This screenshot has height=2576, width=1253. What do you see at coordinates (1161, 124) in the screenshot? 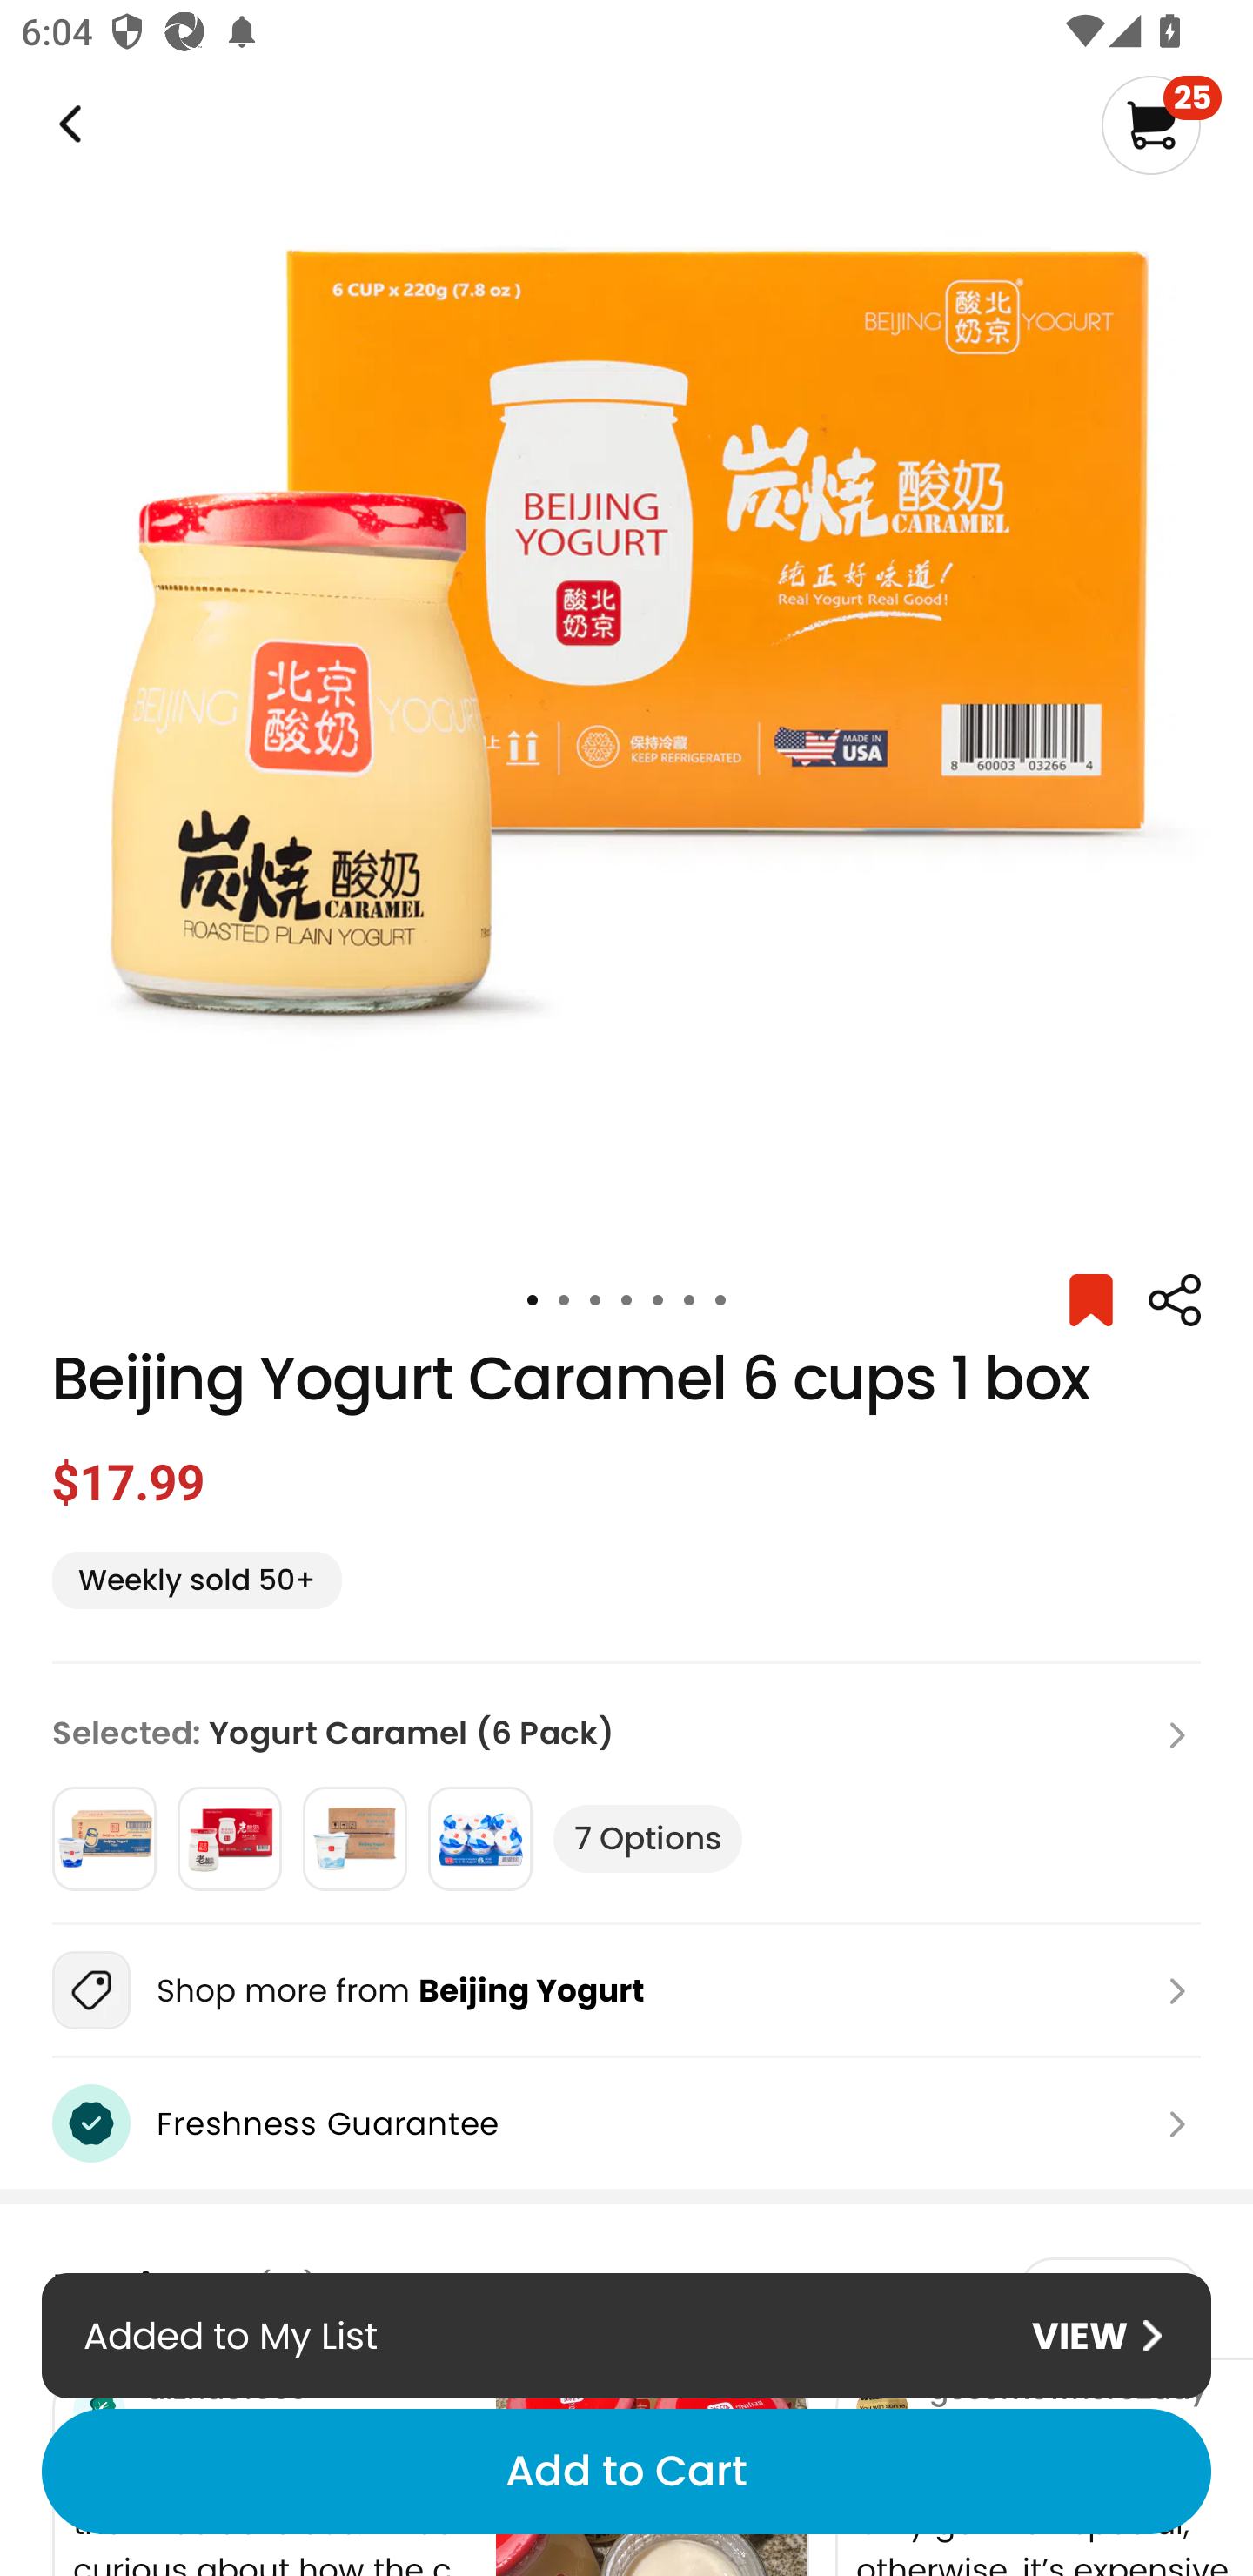
I see `25` at bounding box center [1161, 124].